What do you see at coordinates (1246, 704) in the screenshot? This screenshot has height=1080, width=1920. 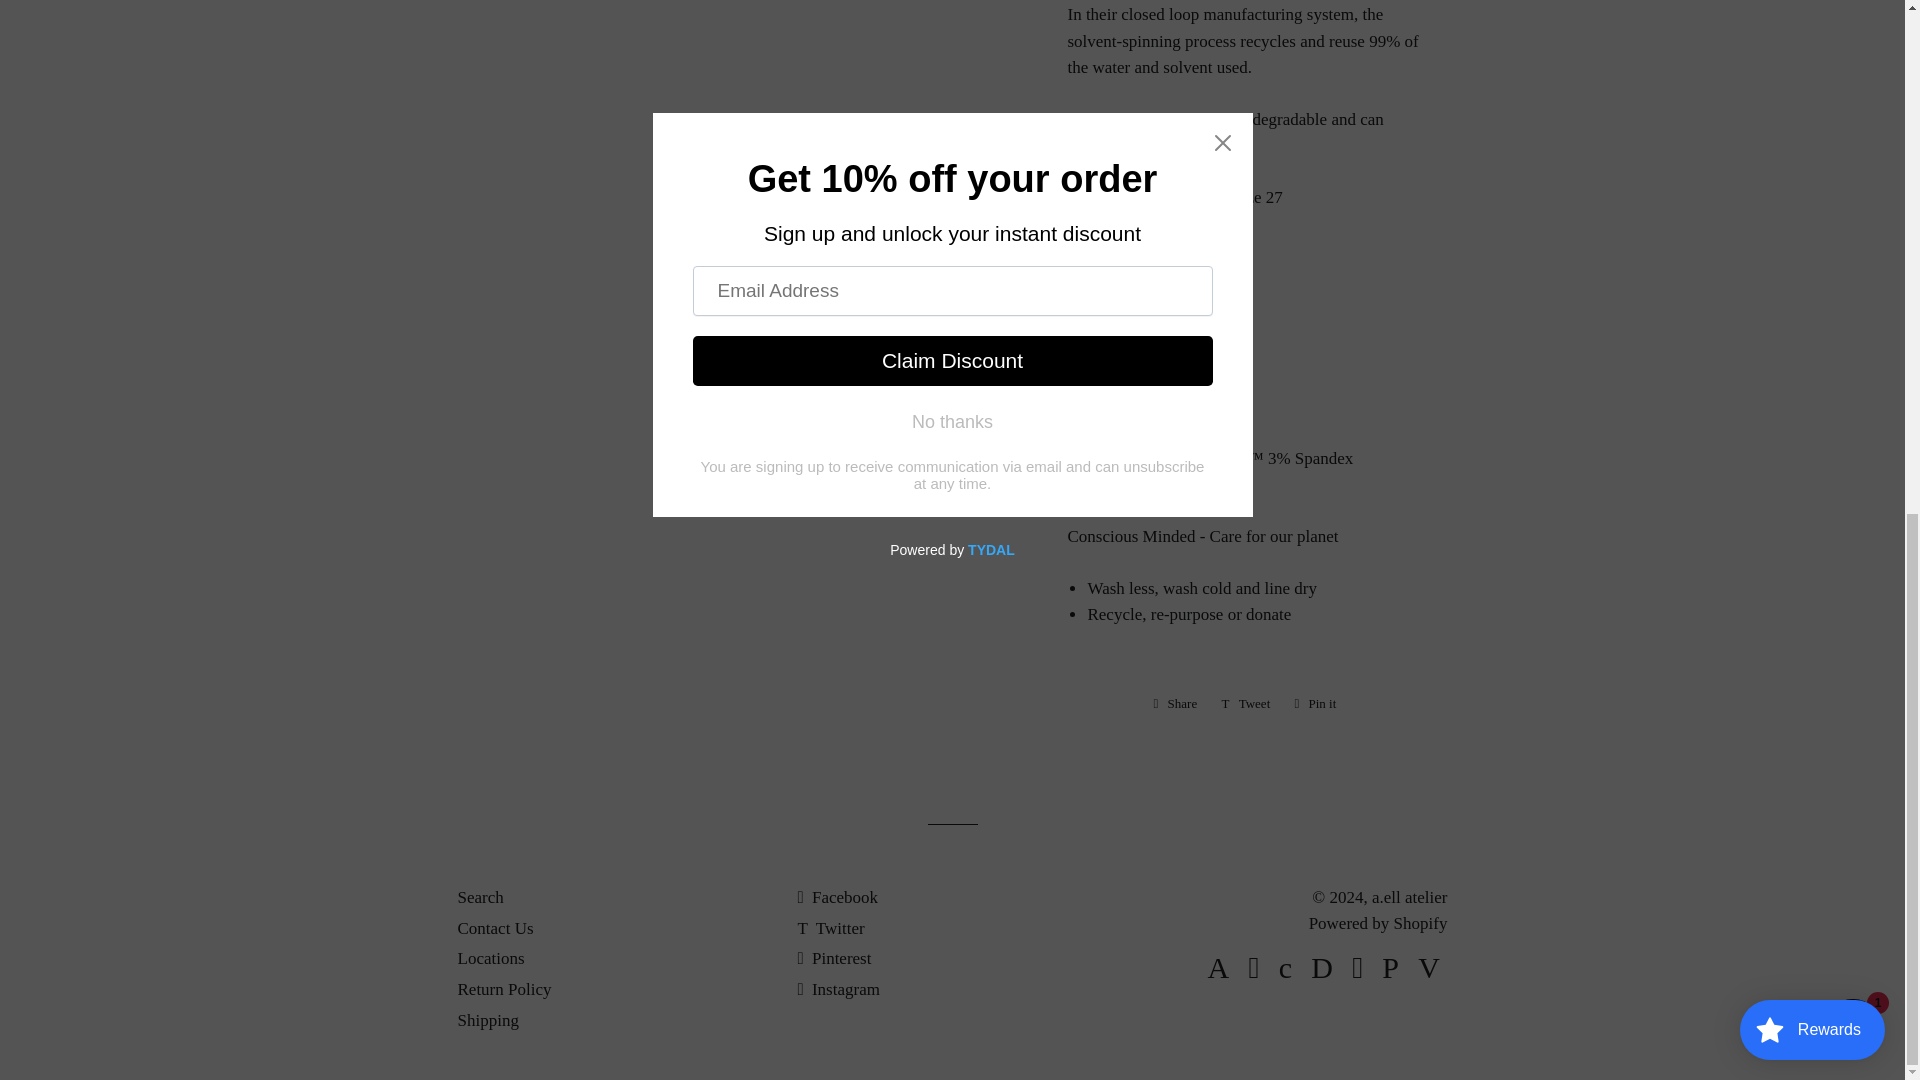 I see `Share on Facebook` at bounding box center [1246, 704].